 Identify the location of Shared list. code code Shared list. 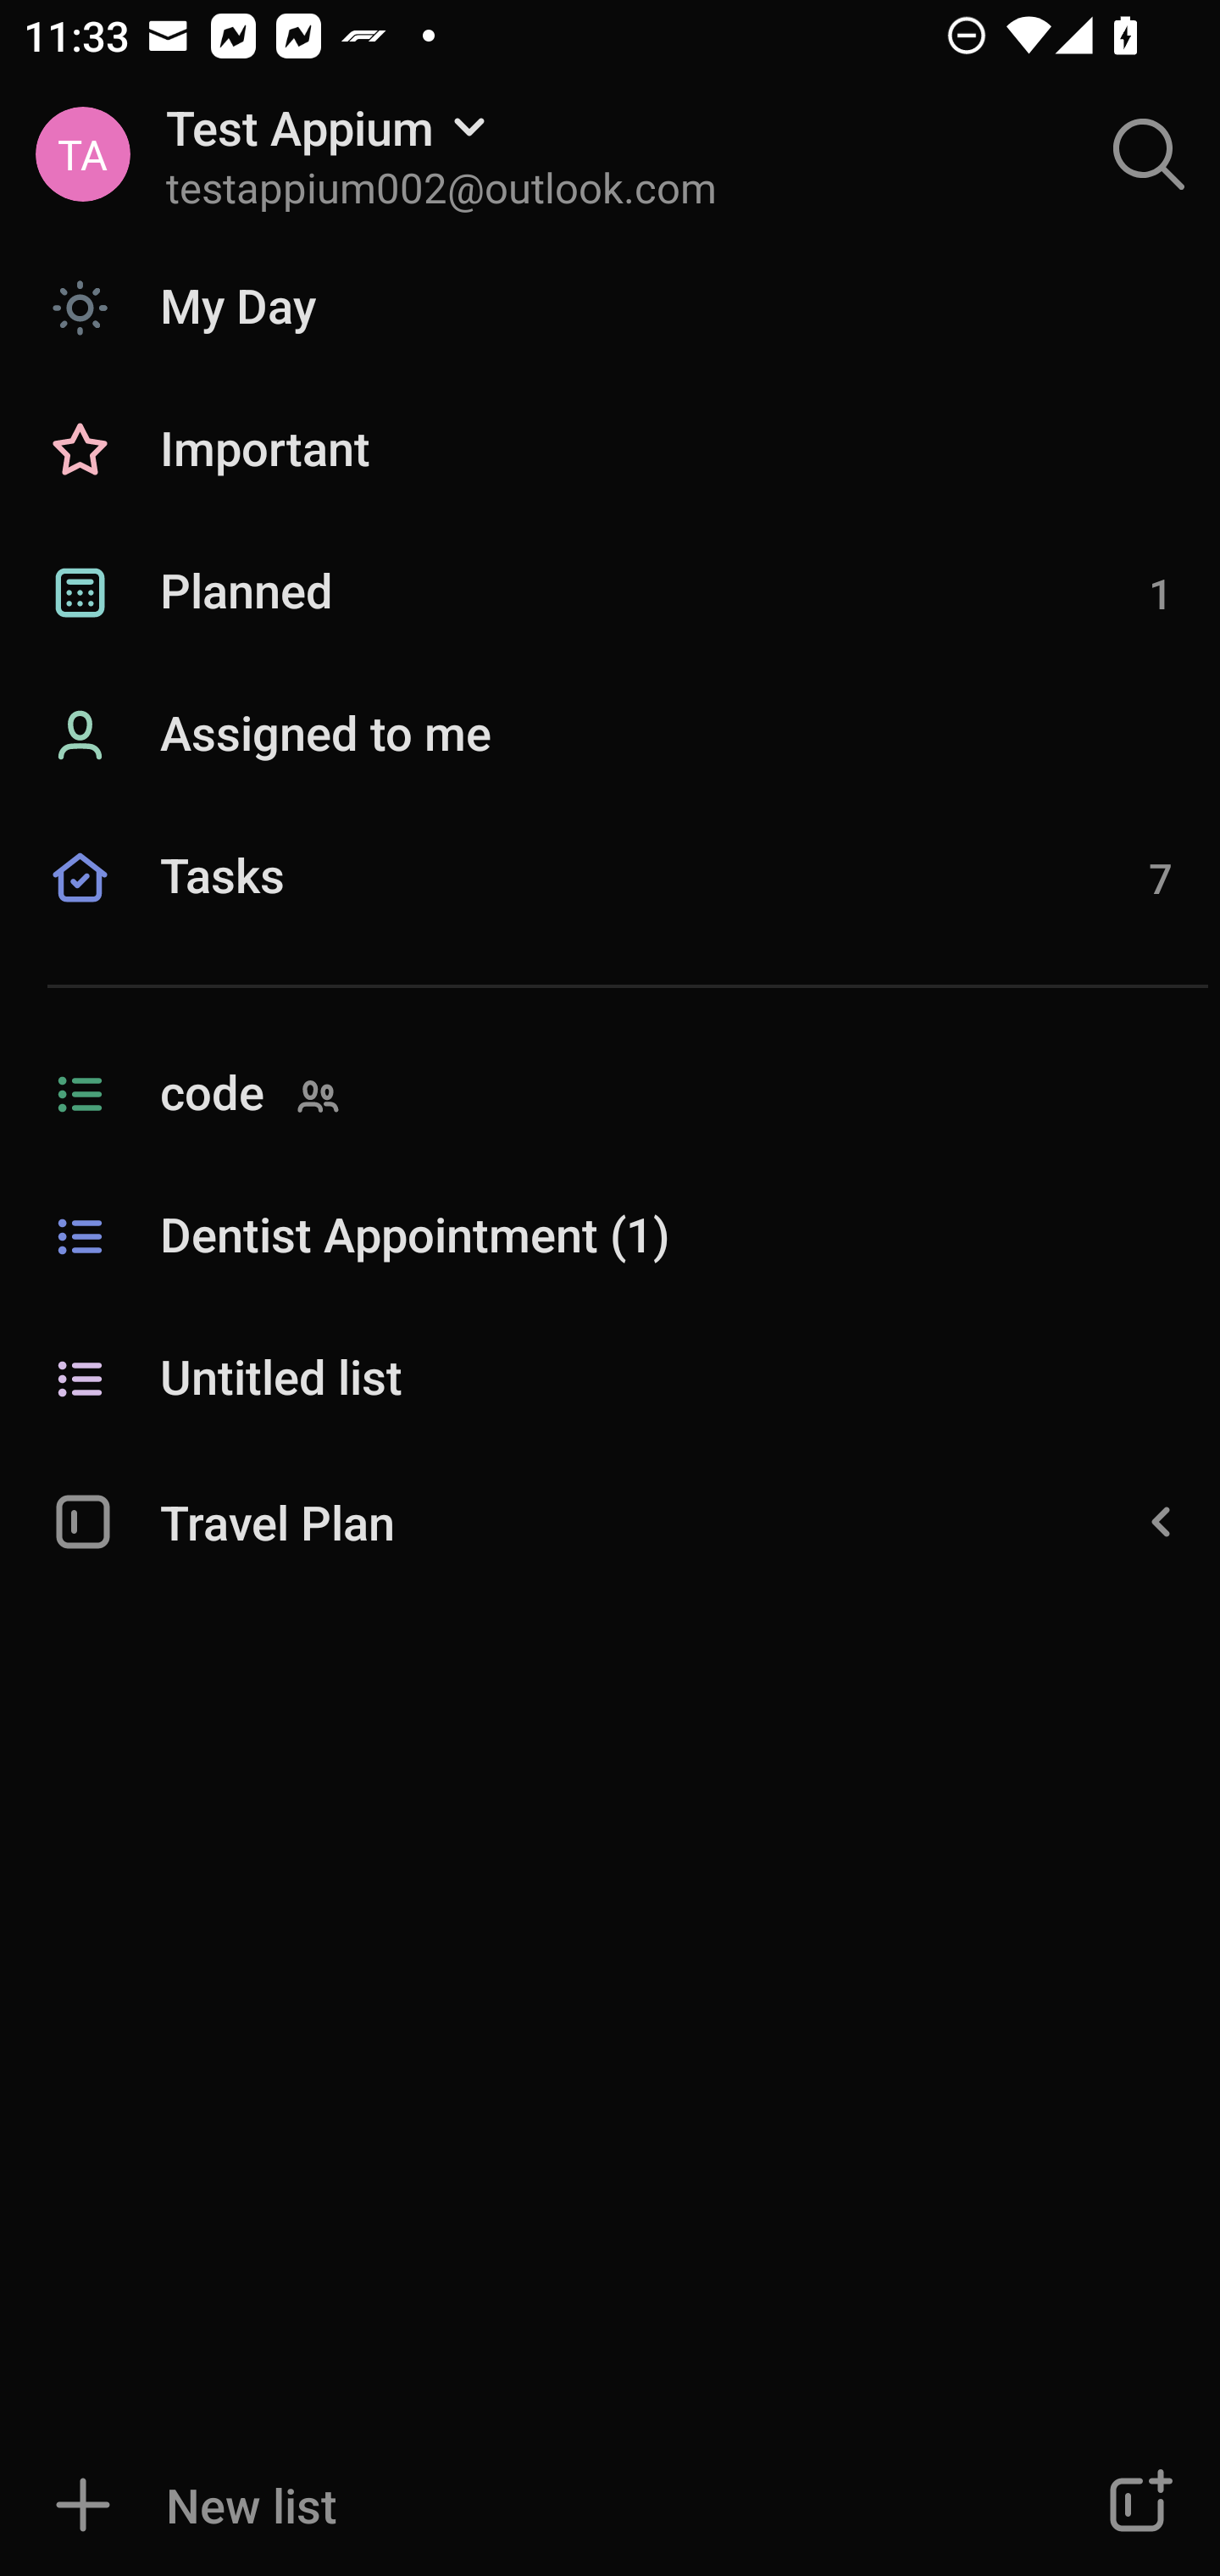
(610, 1095).